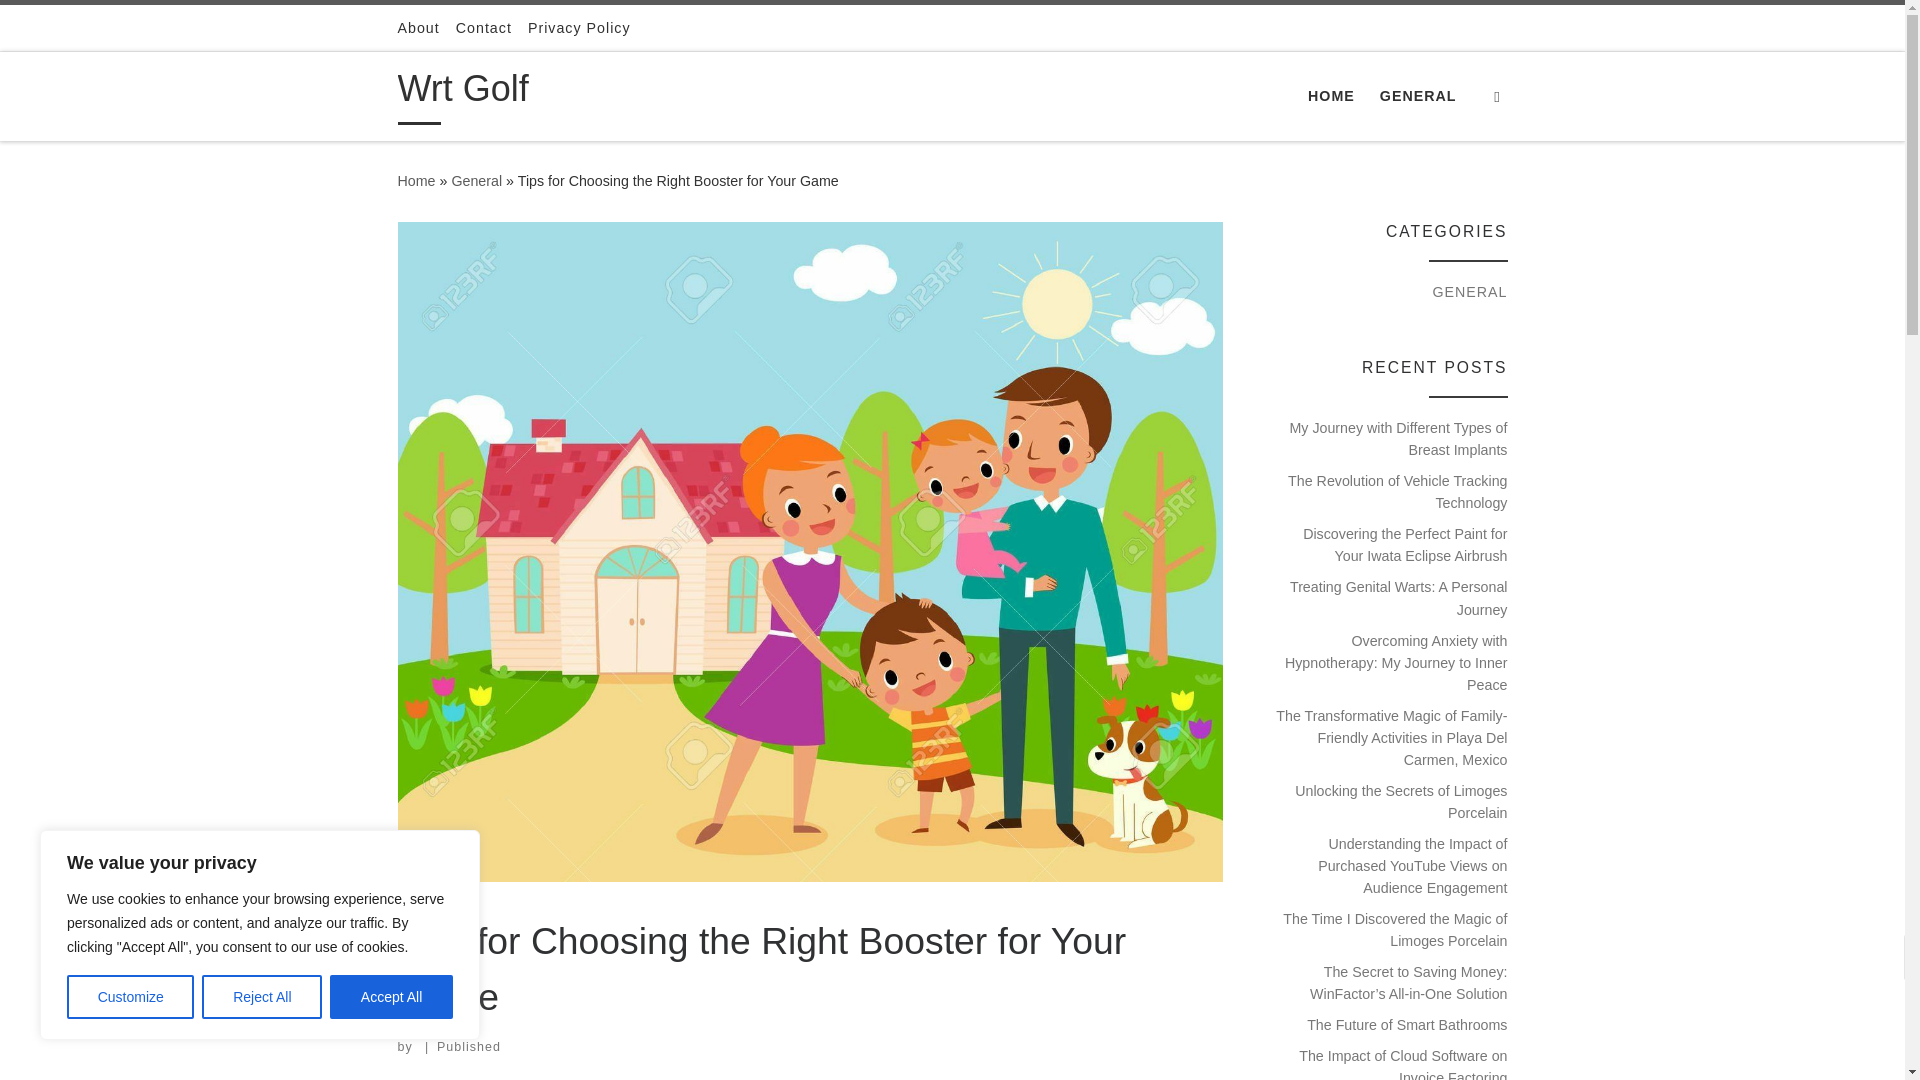  I want to click on About, so click(418, 28).